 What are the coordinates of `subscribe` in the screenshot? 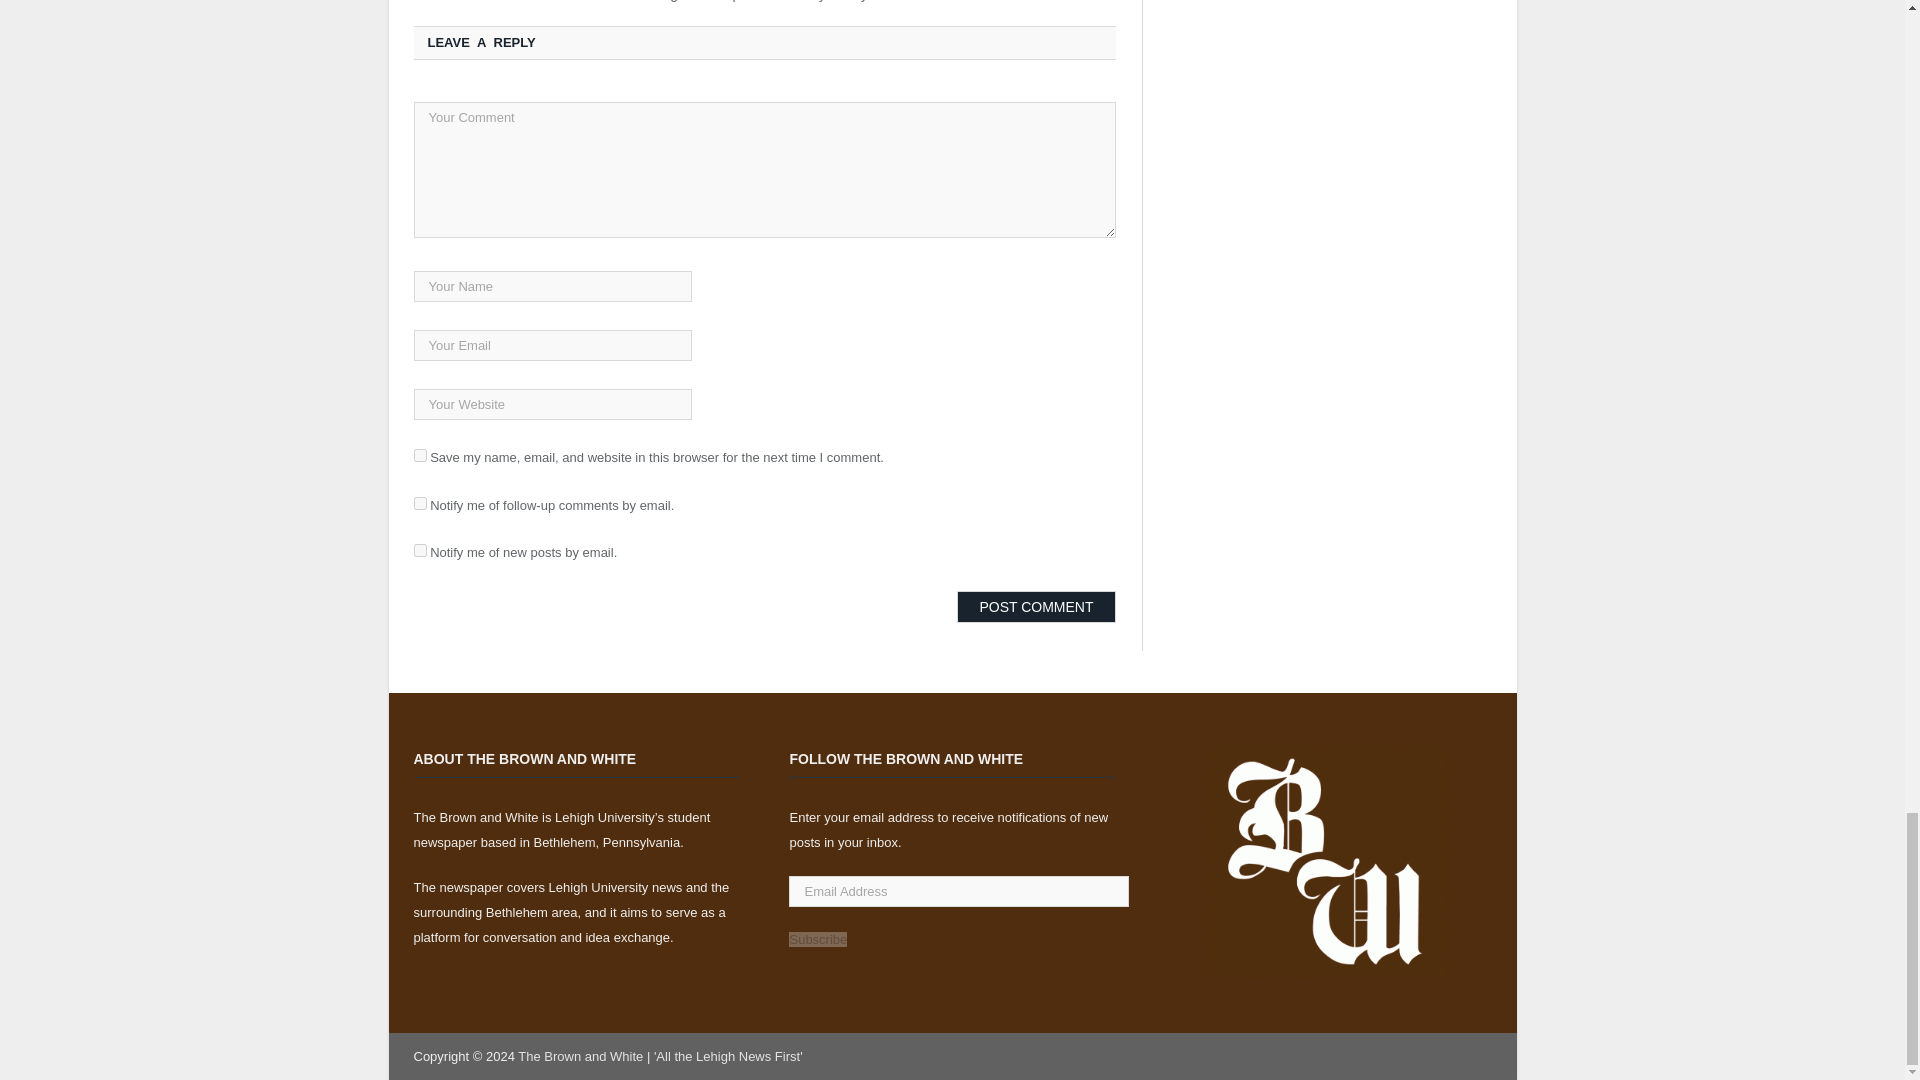 It's located at (420, 550).